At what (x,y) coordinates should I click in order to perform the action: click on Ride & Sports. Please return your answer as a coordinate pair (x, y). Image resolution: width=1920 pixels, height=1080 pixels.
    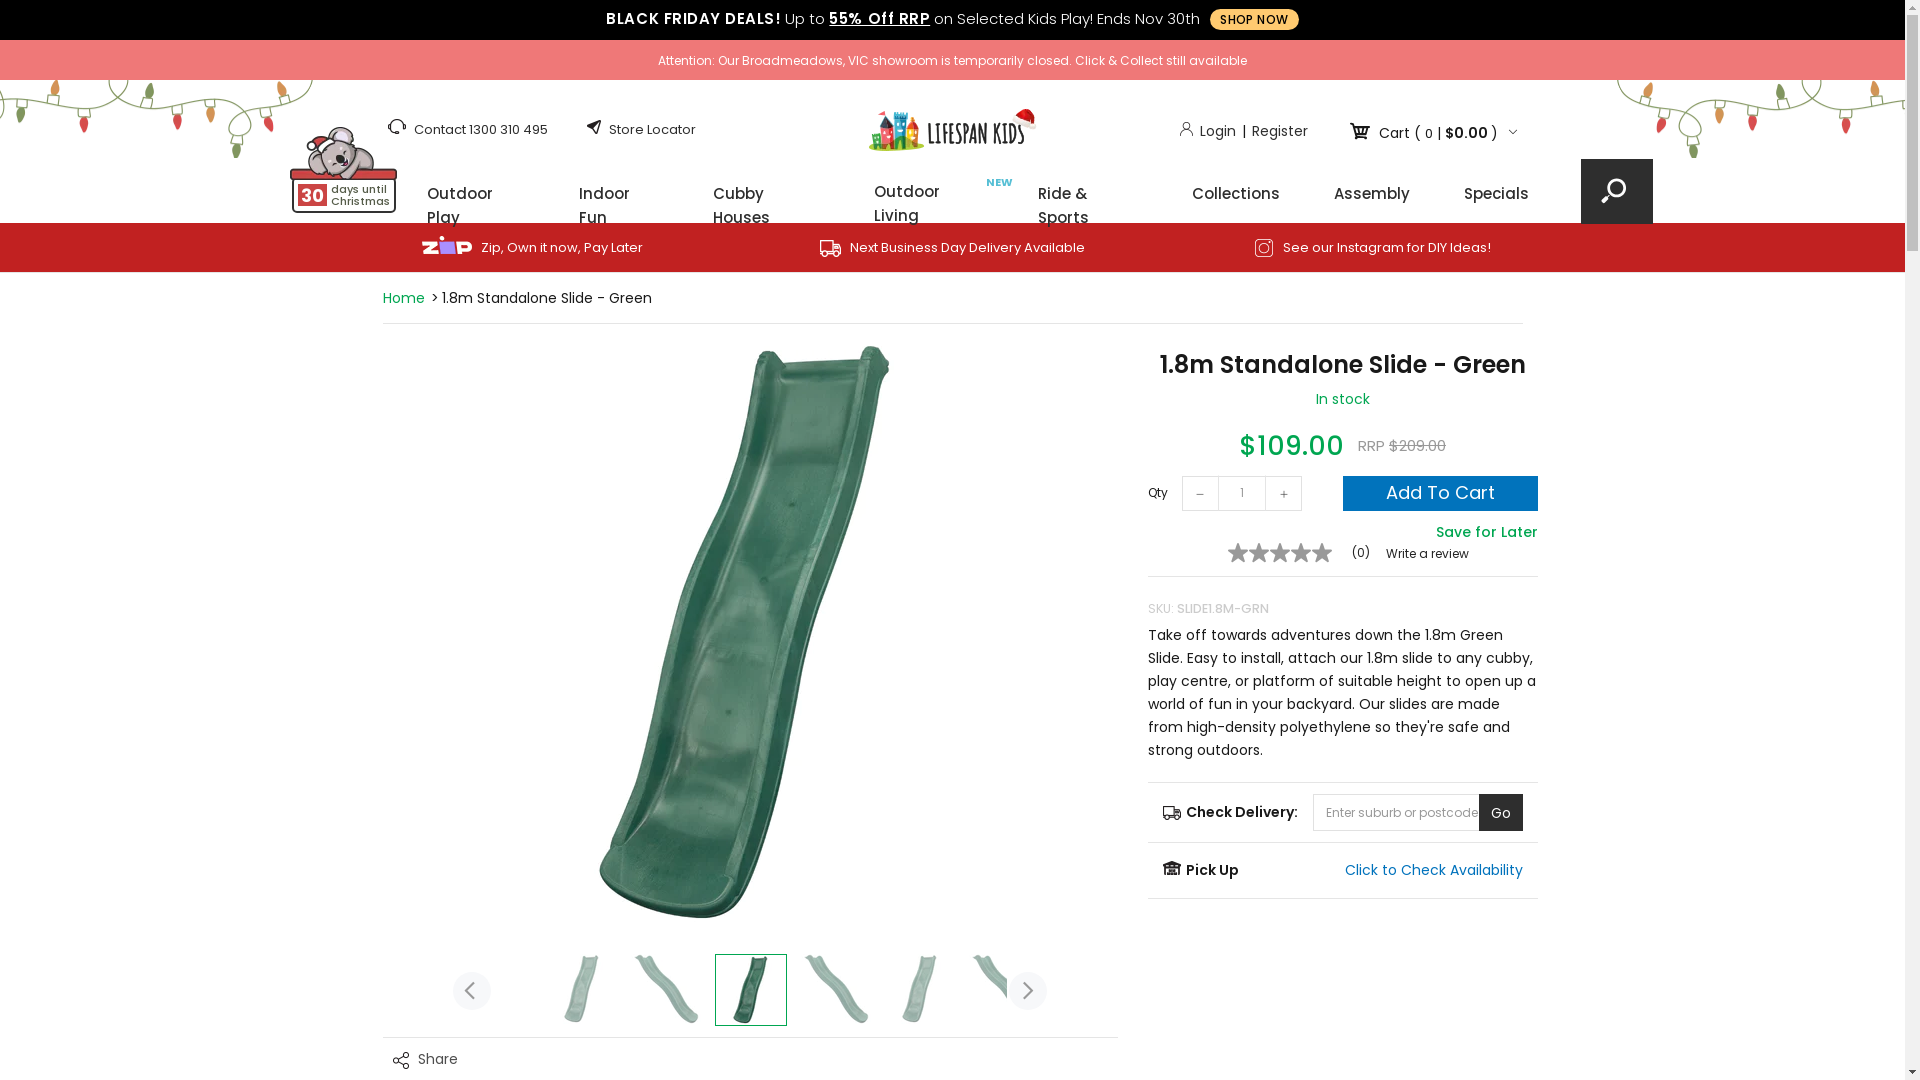
    Looking at the image, I should click on (1088, 192).